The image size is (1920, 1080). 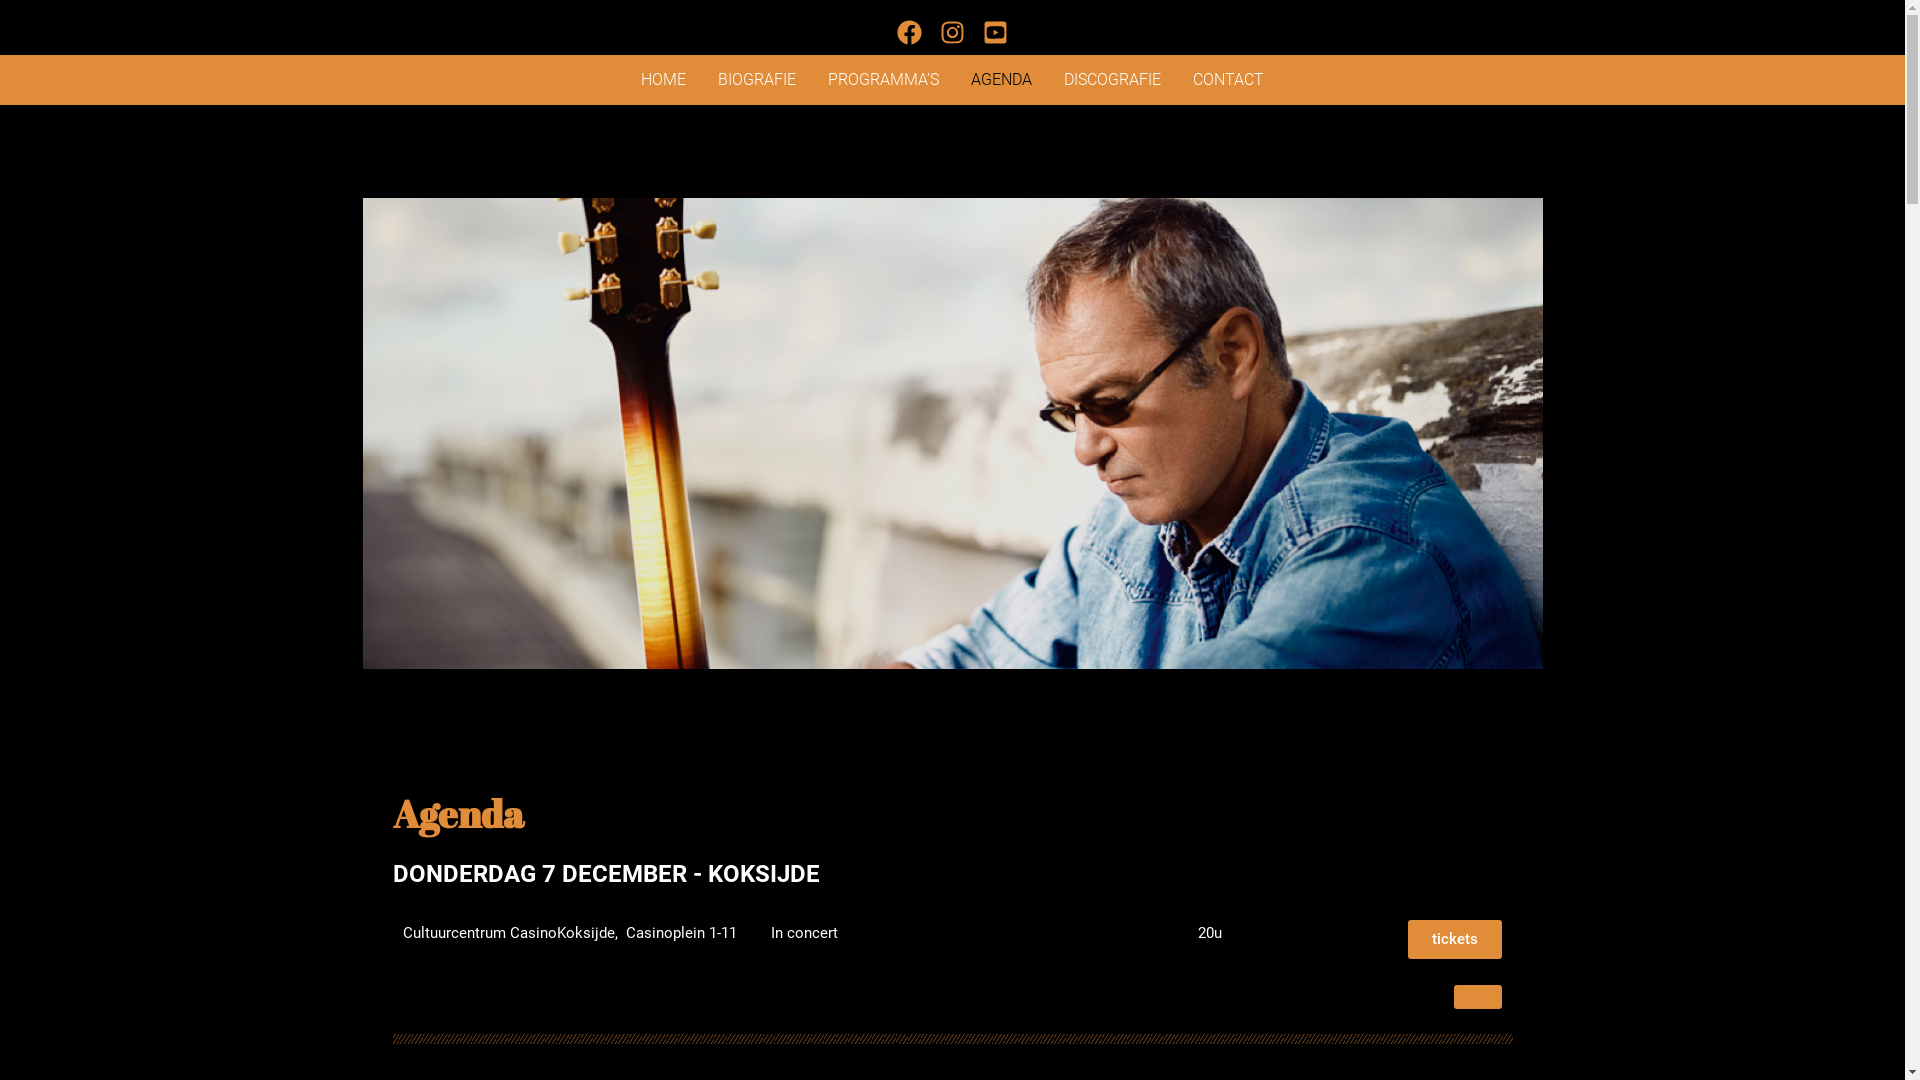 I want to click on CONTACT, so click(x=1228, y=80).